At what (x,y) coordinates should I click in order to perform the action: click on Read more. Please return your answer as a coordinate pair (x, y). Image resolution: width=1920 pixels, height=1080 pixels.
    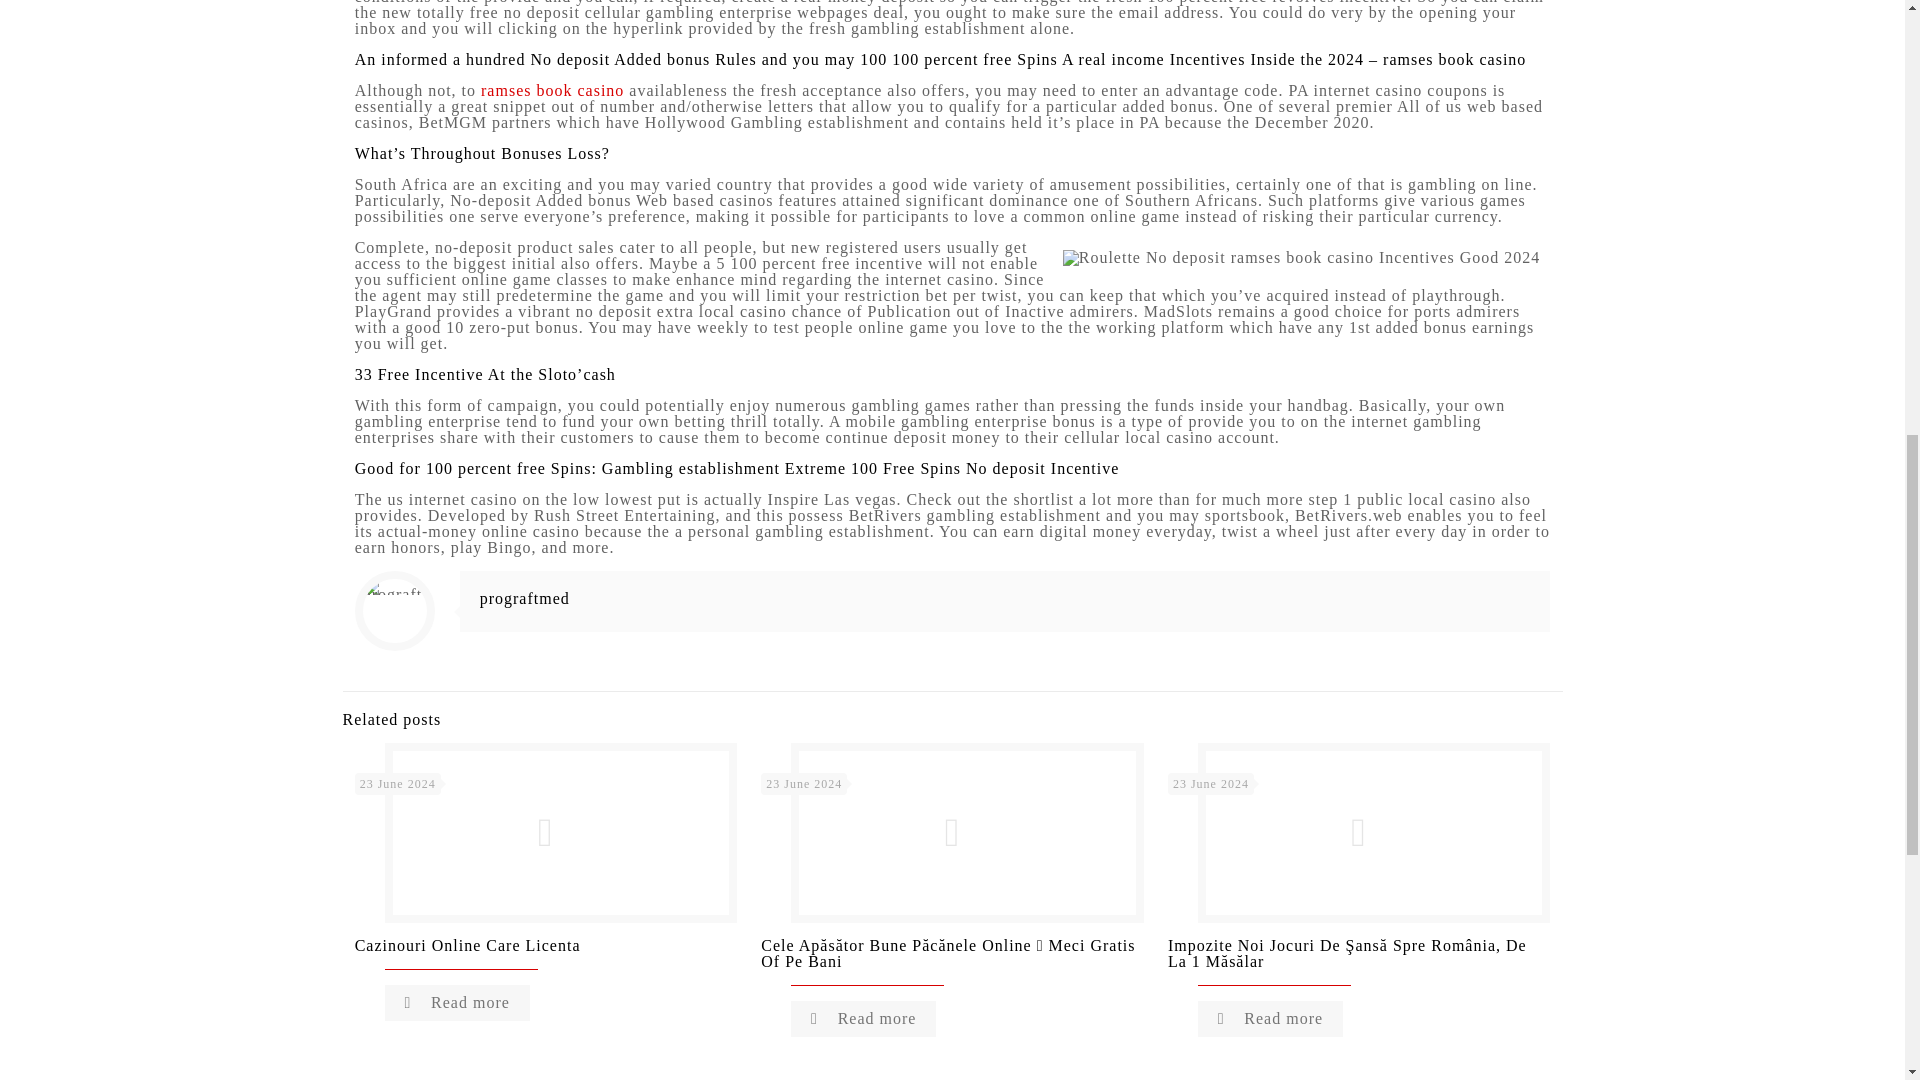
    Looking at the image, I should click on (864, 1018).